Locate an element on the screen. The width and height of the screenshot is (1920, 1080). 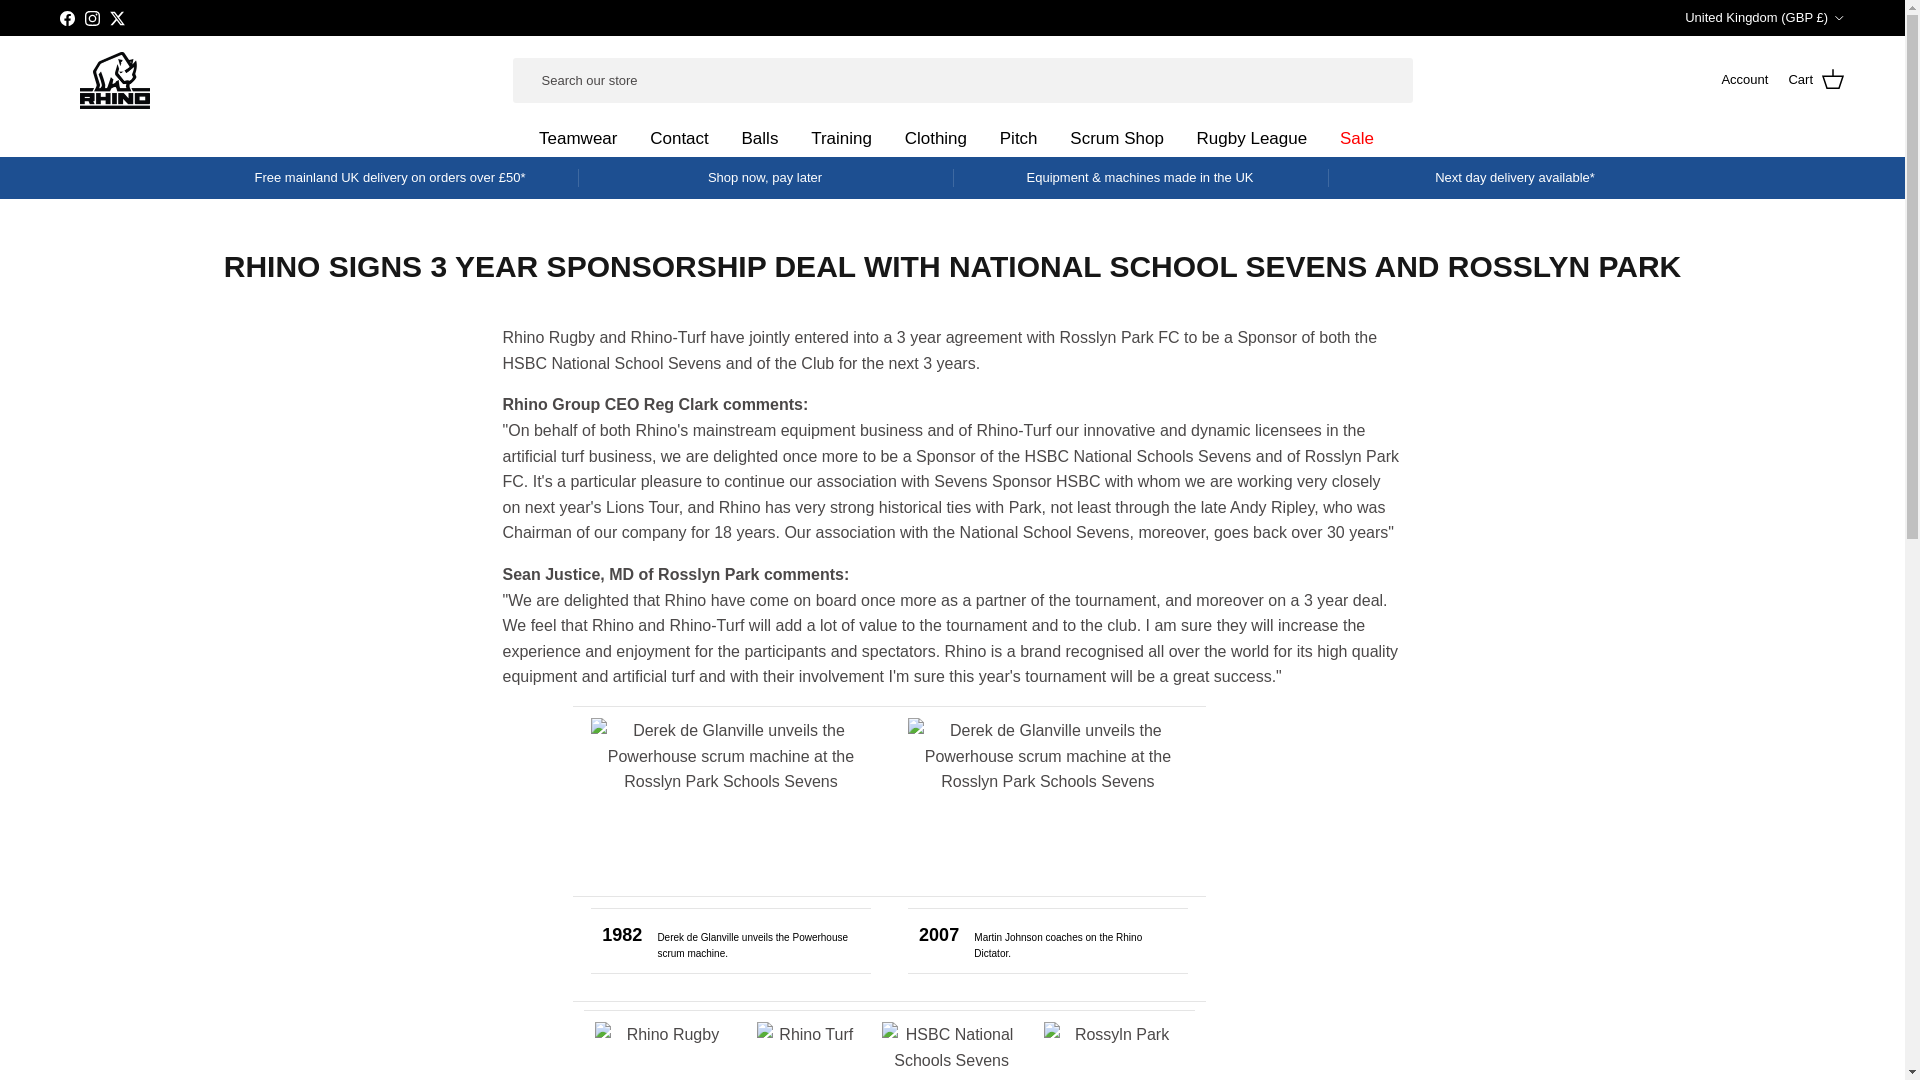
Rhino Direct on Instagram is located at coordinates (92, 16).